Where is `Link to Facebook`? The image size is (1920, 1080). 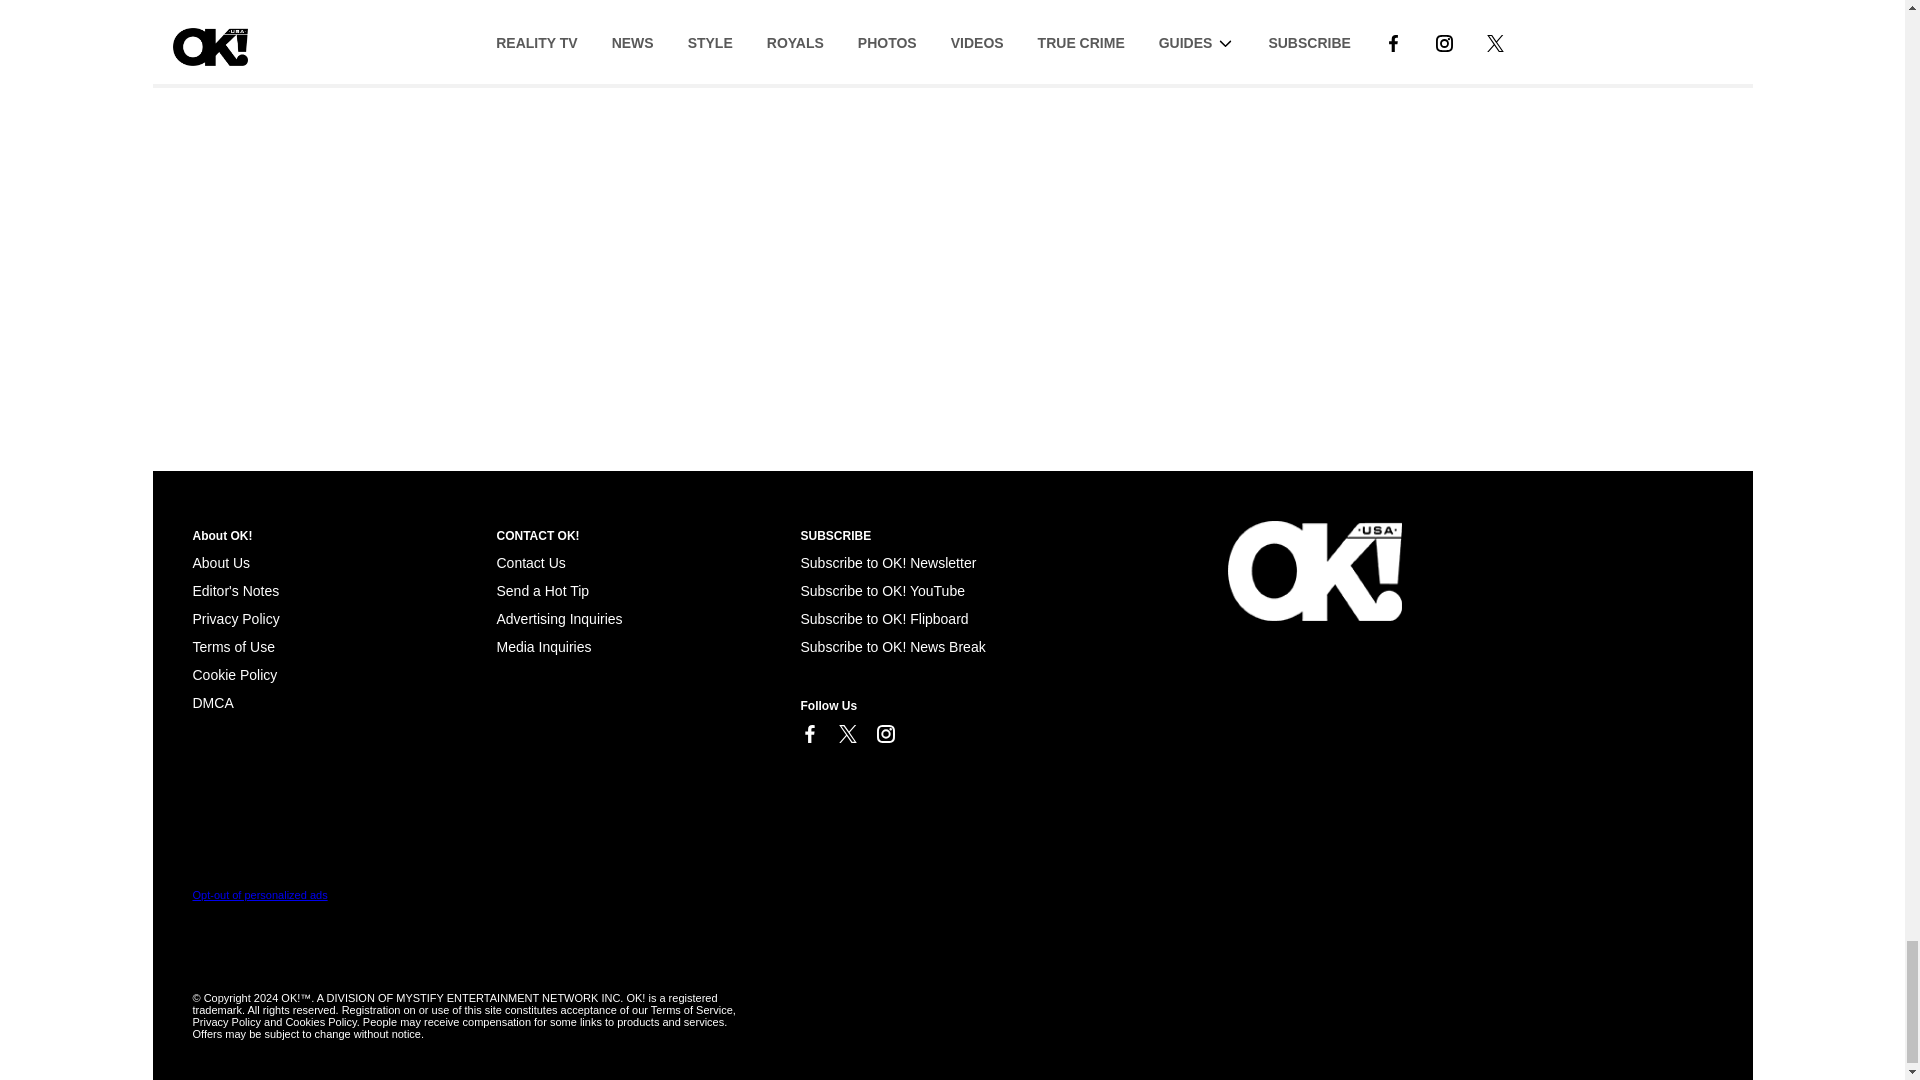
Link to Facebook is located at coordinates (808, 734).